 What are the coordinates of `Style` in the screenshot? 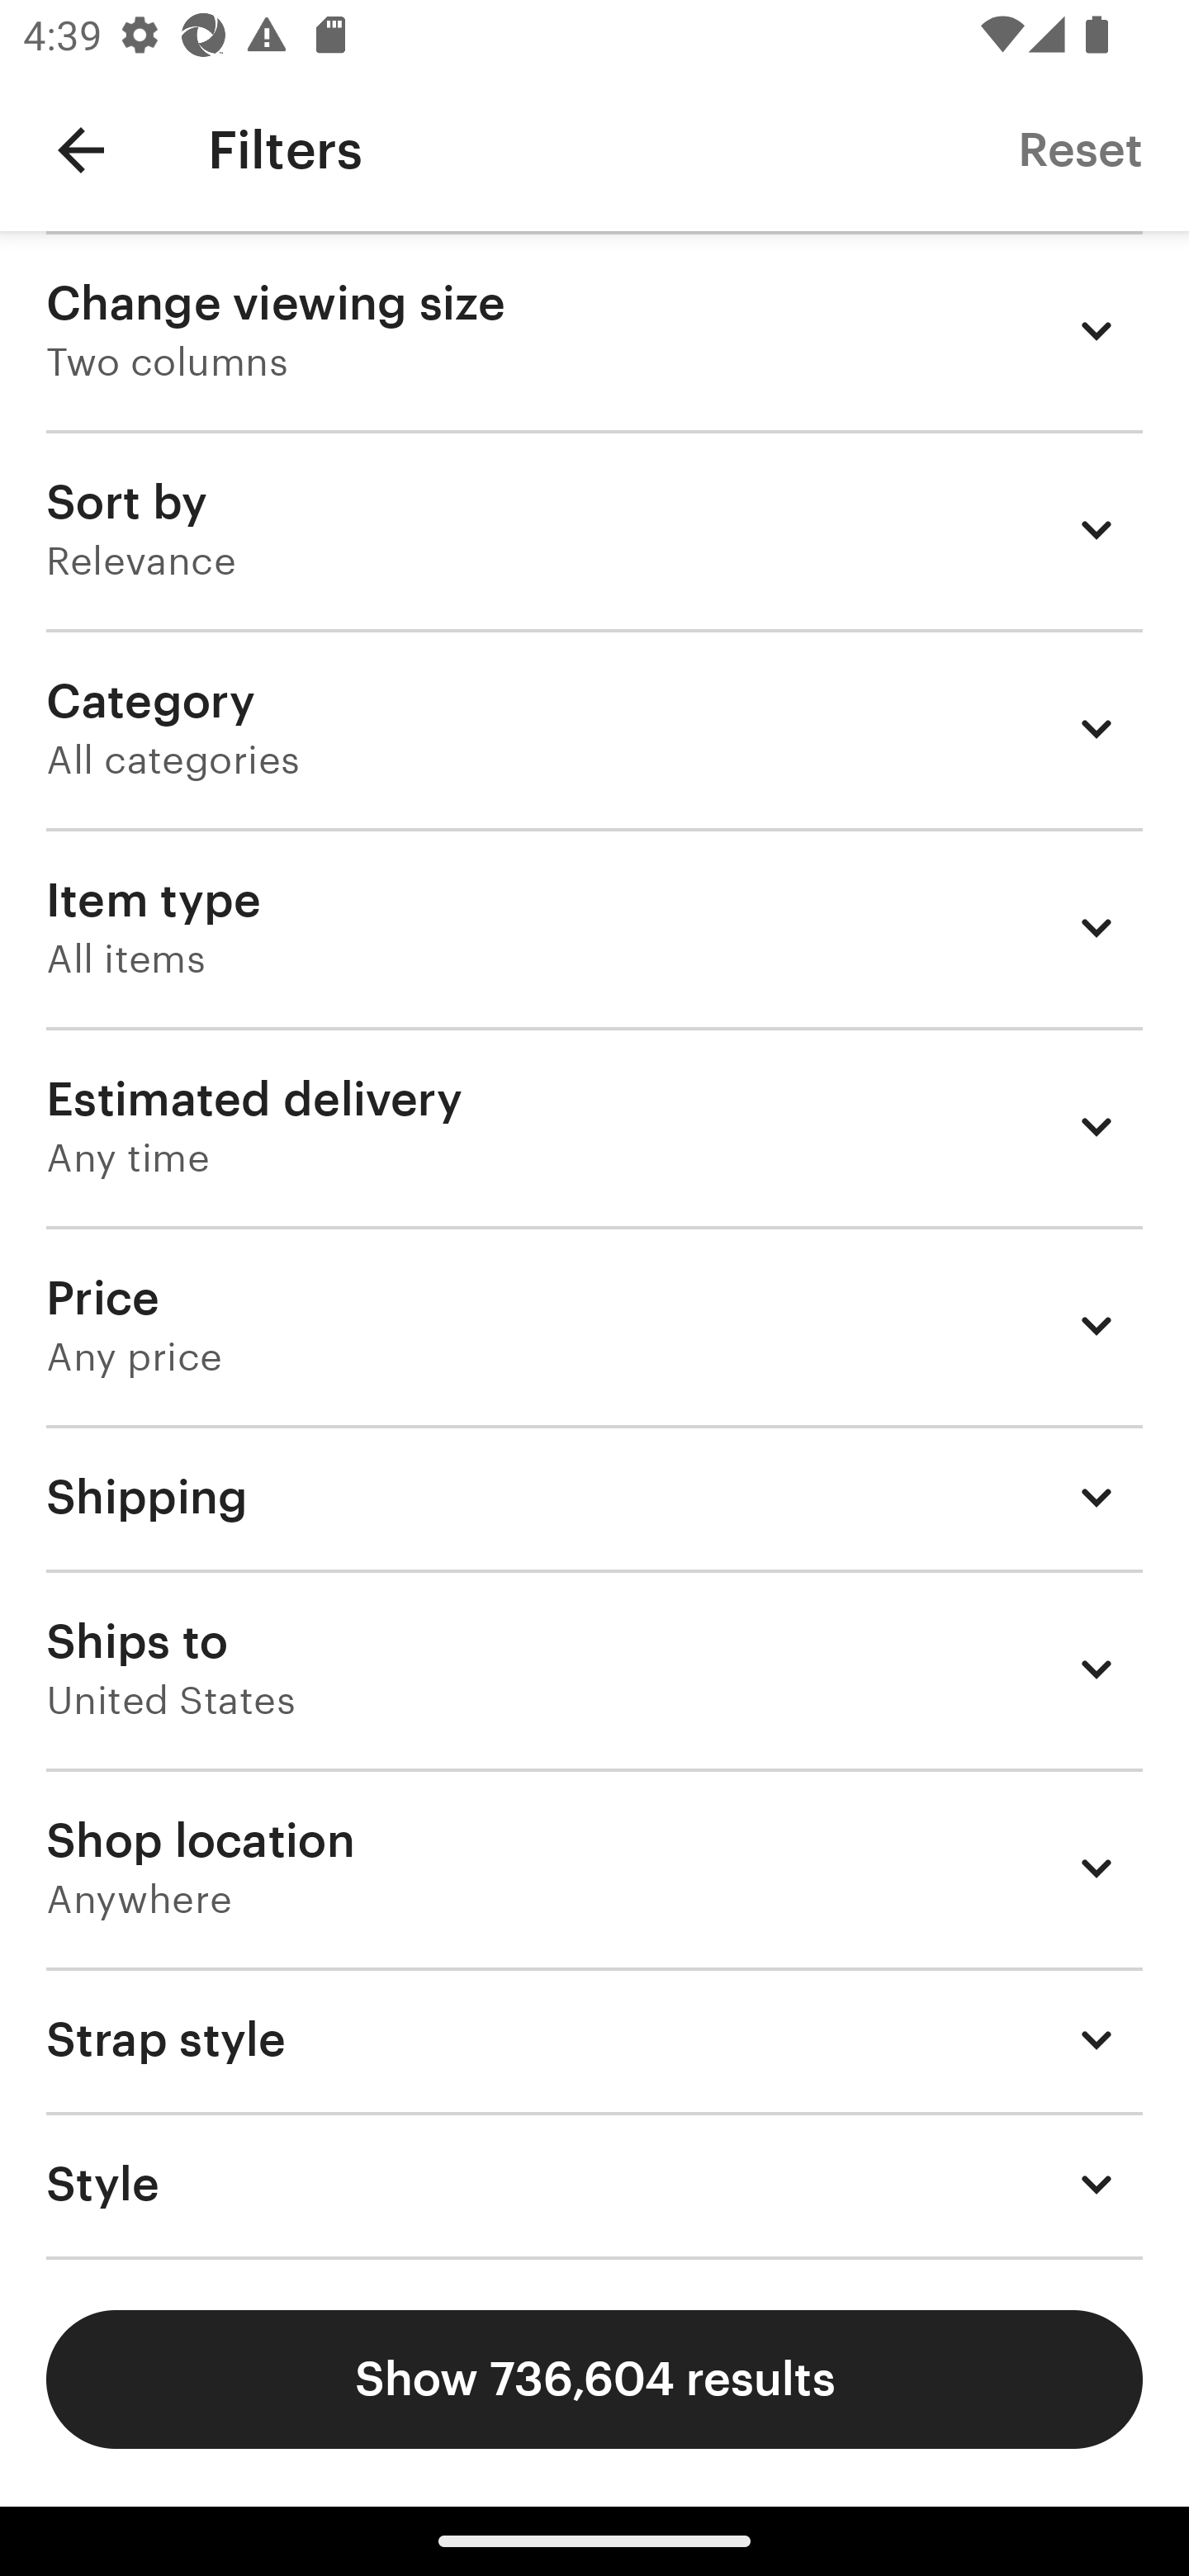 It's located at (594, 2185).